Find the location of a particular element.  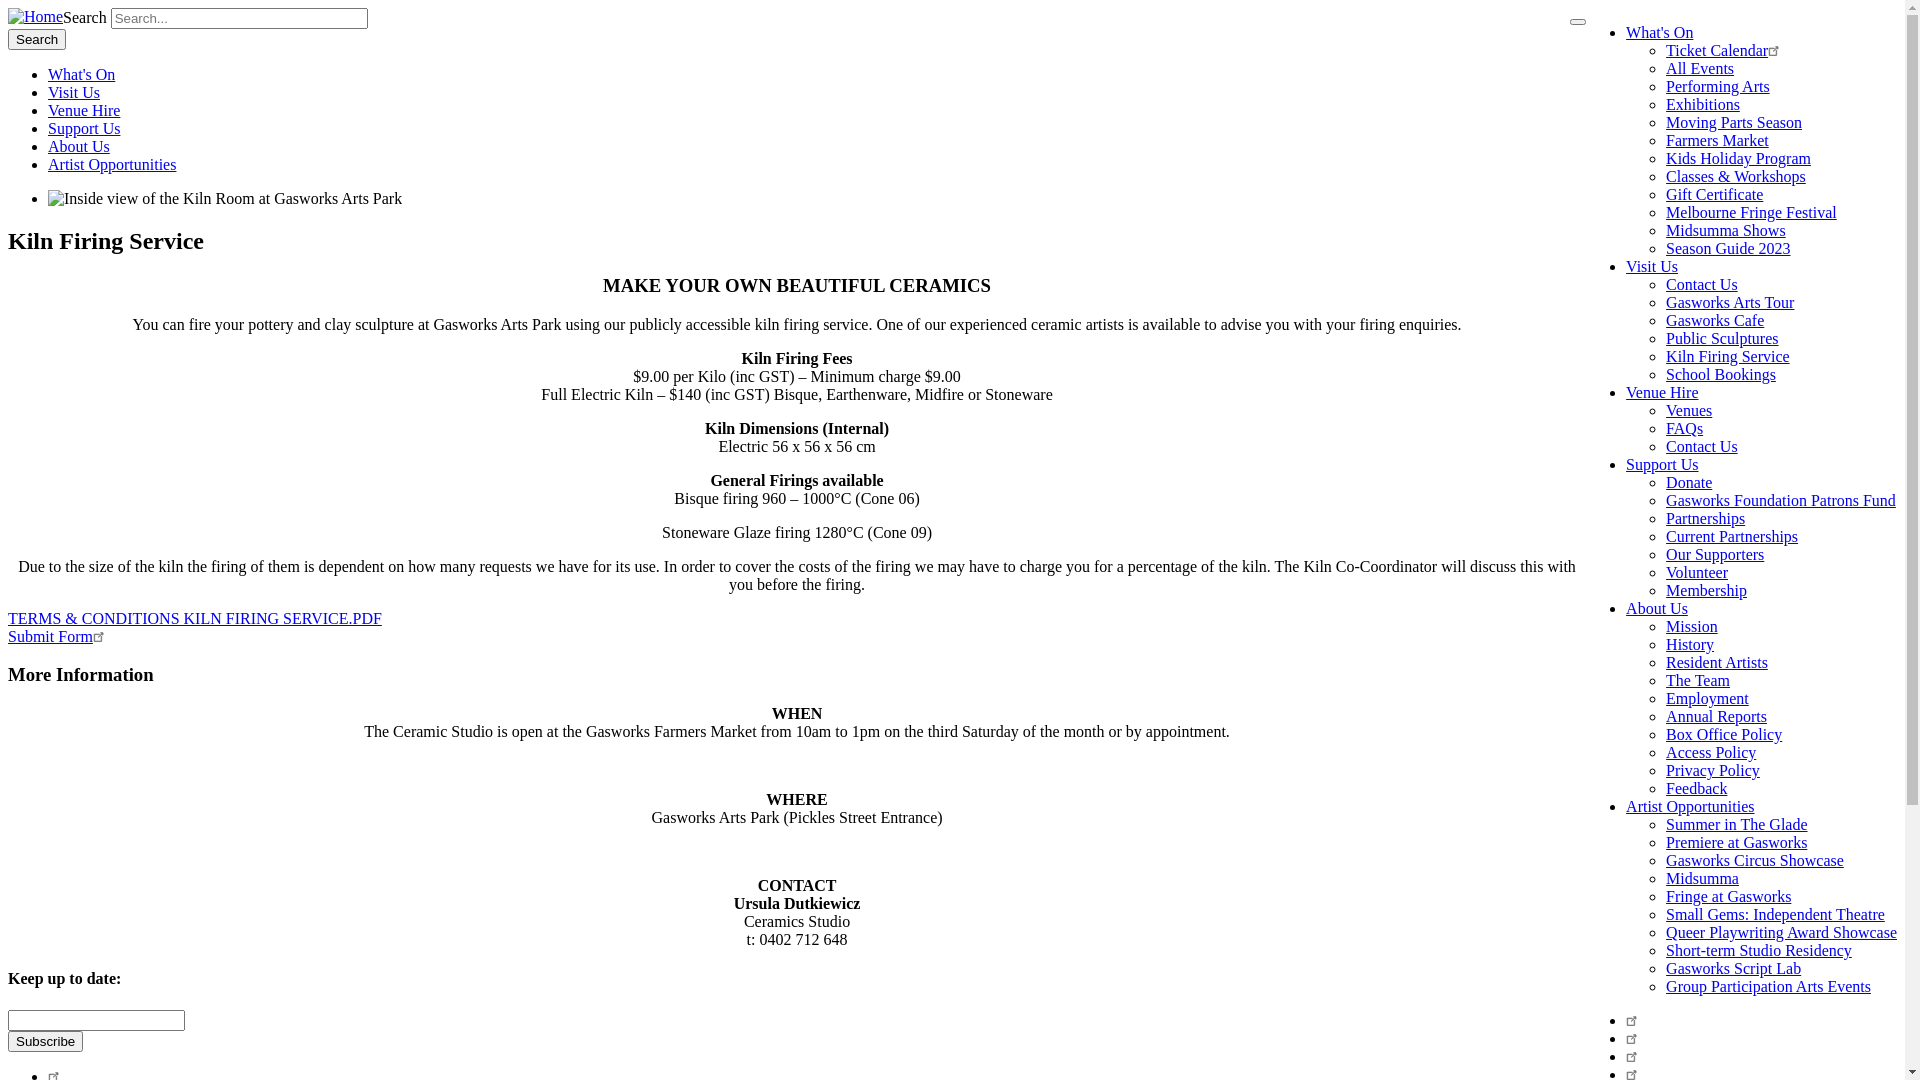

Moving Parts Season is located at coordinates (1734, 122).